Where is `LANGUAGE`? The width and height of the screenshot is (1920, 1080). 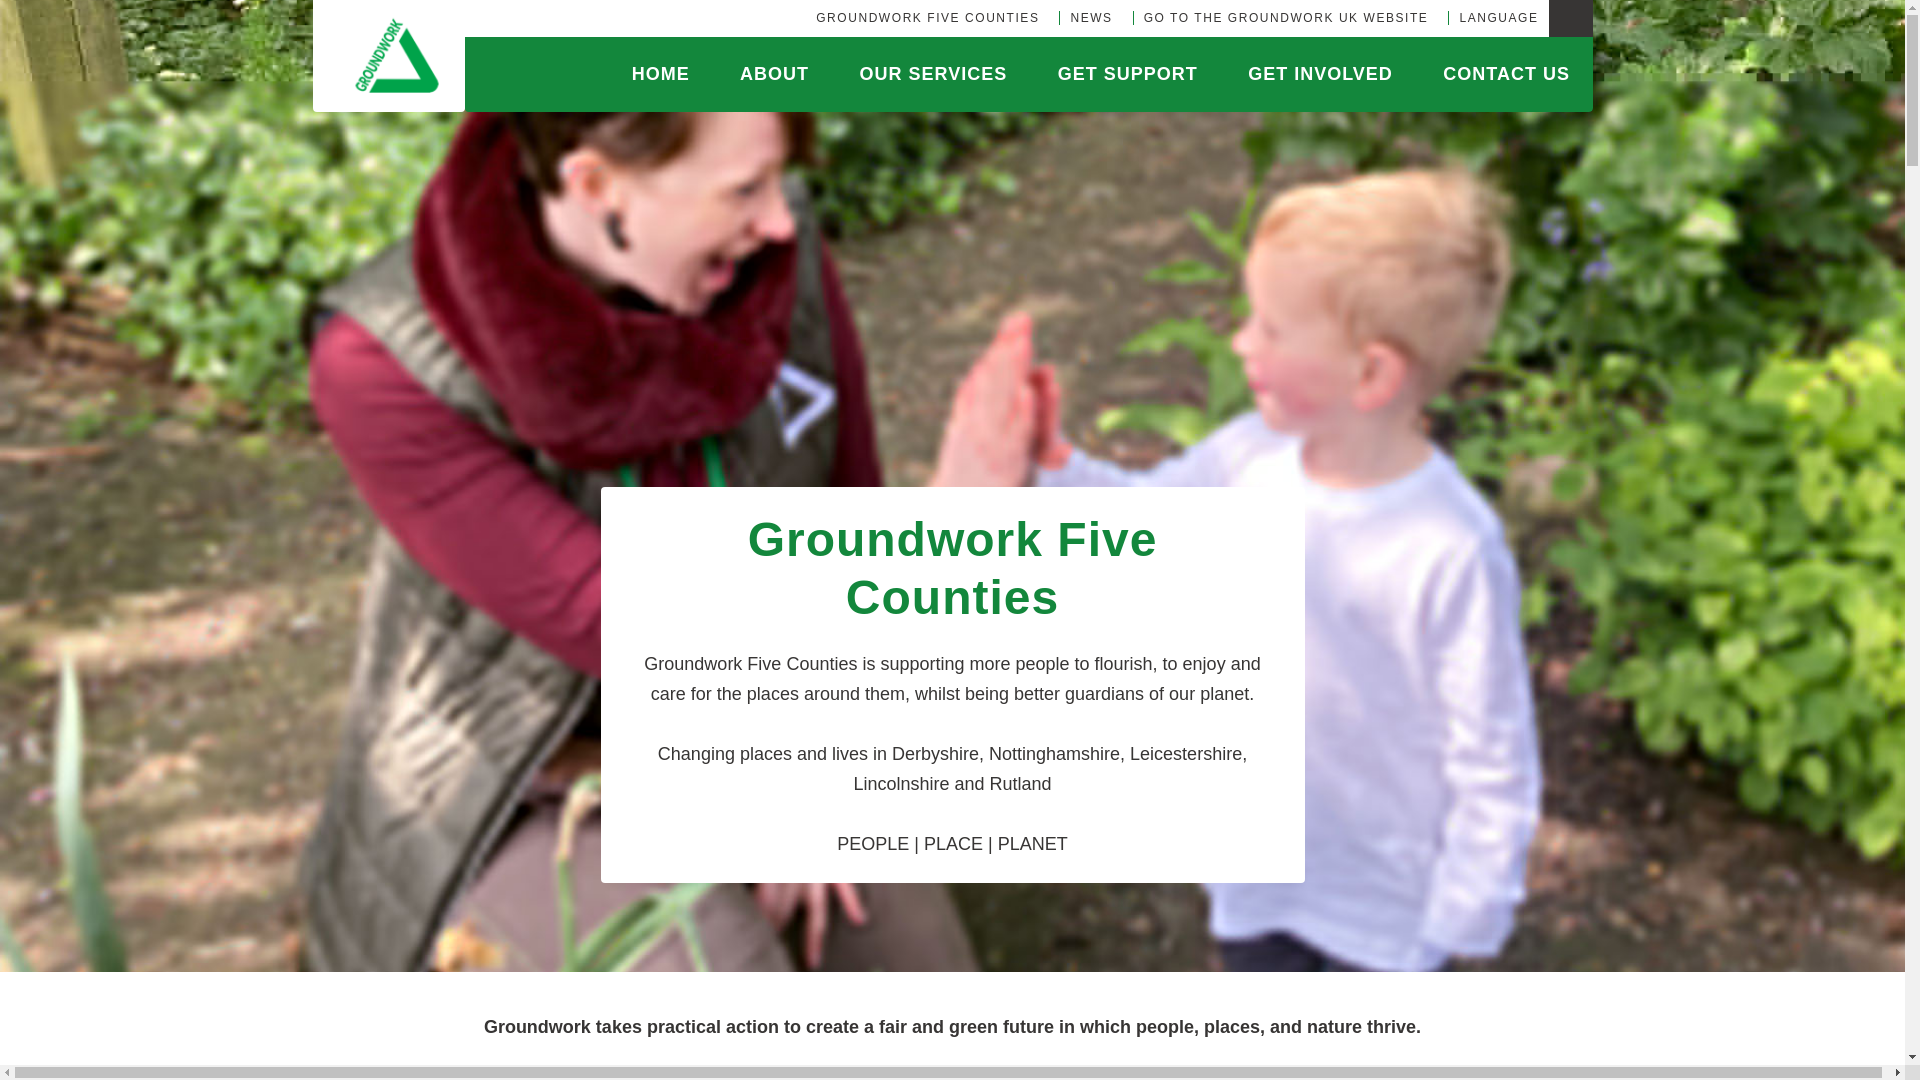
LANGUAGE is located at coordinates (1492, 18).